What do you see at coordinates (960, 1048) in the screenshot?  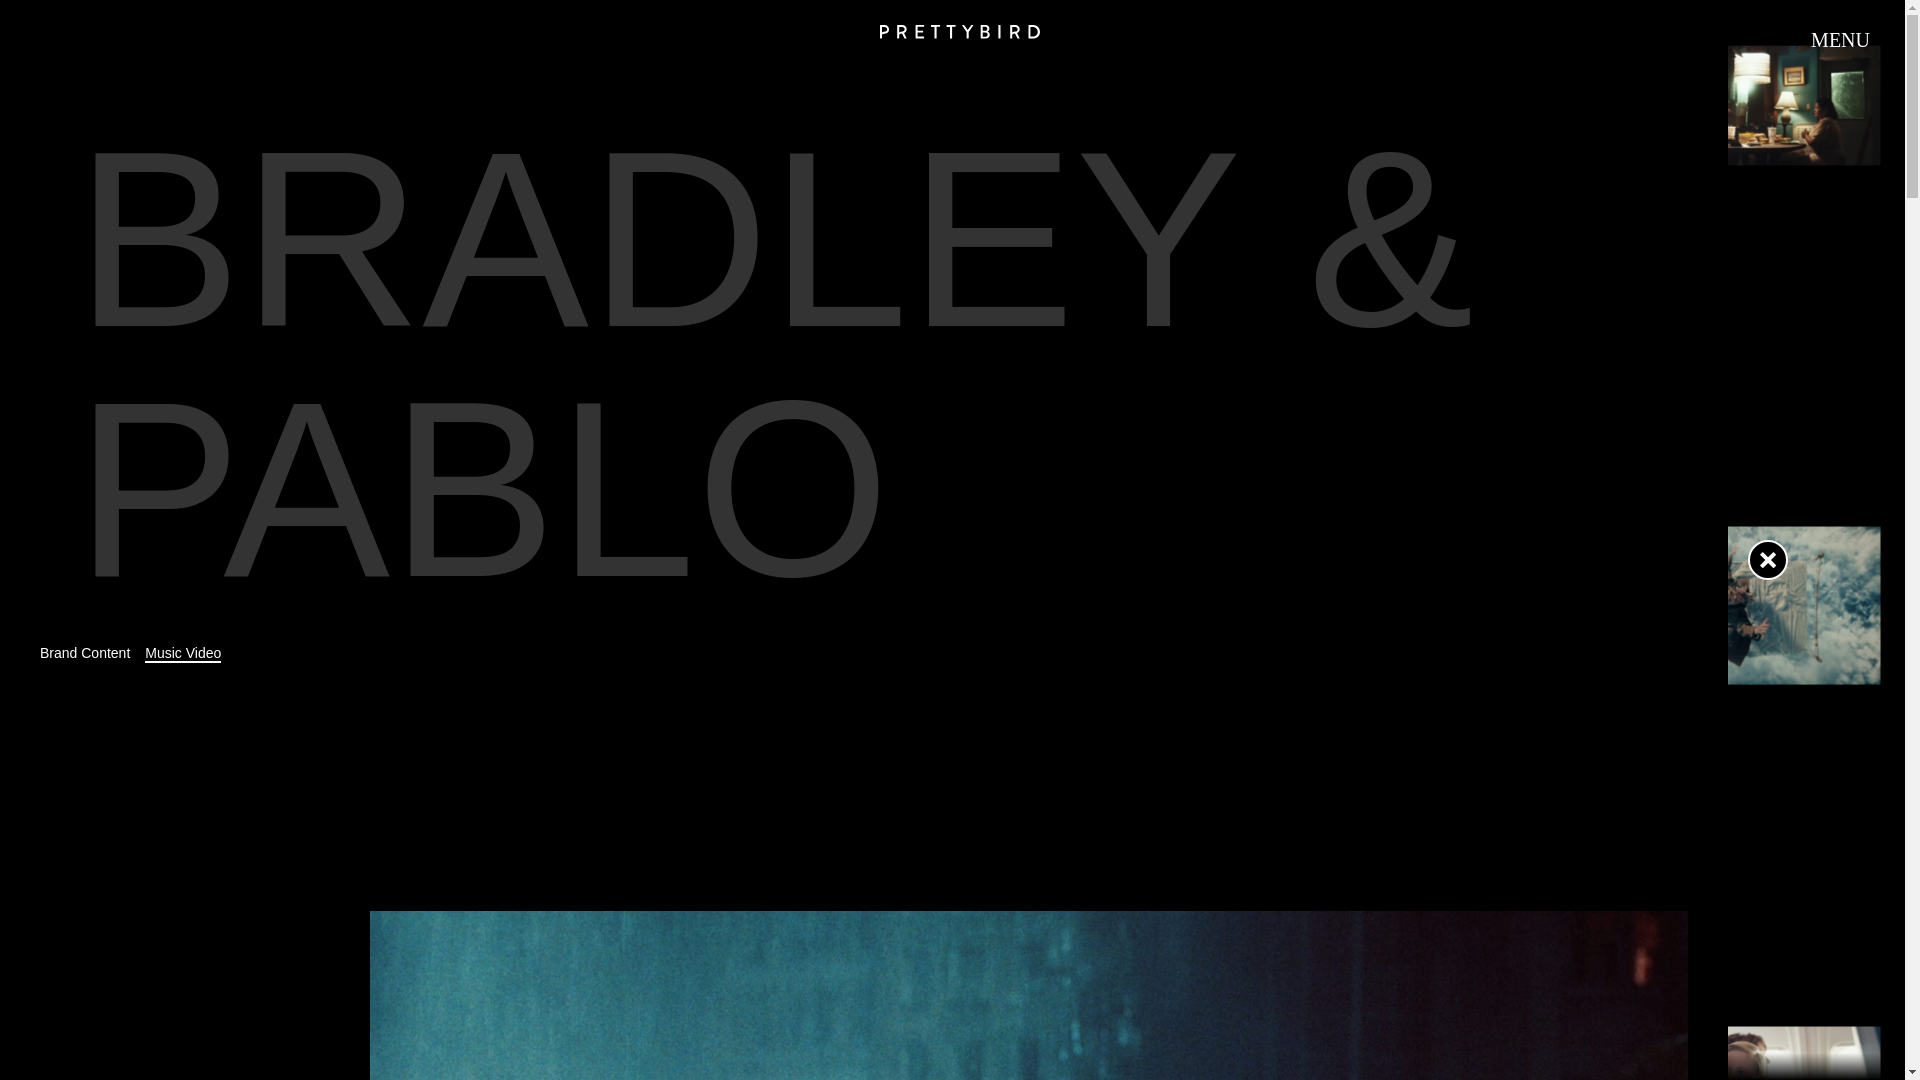 I see `Explore` at bounding box center [960, 1048].